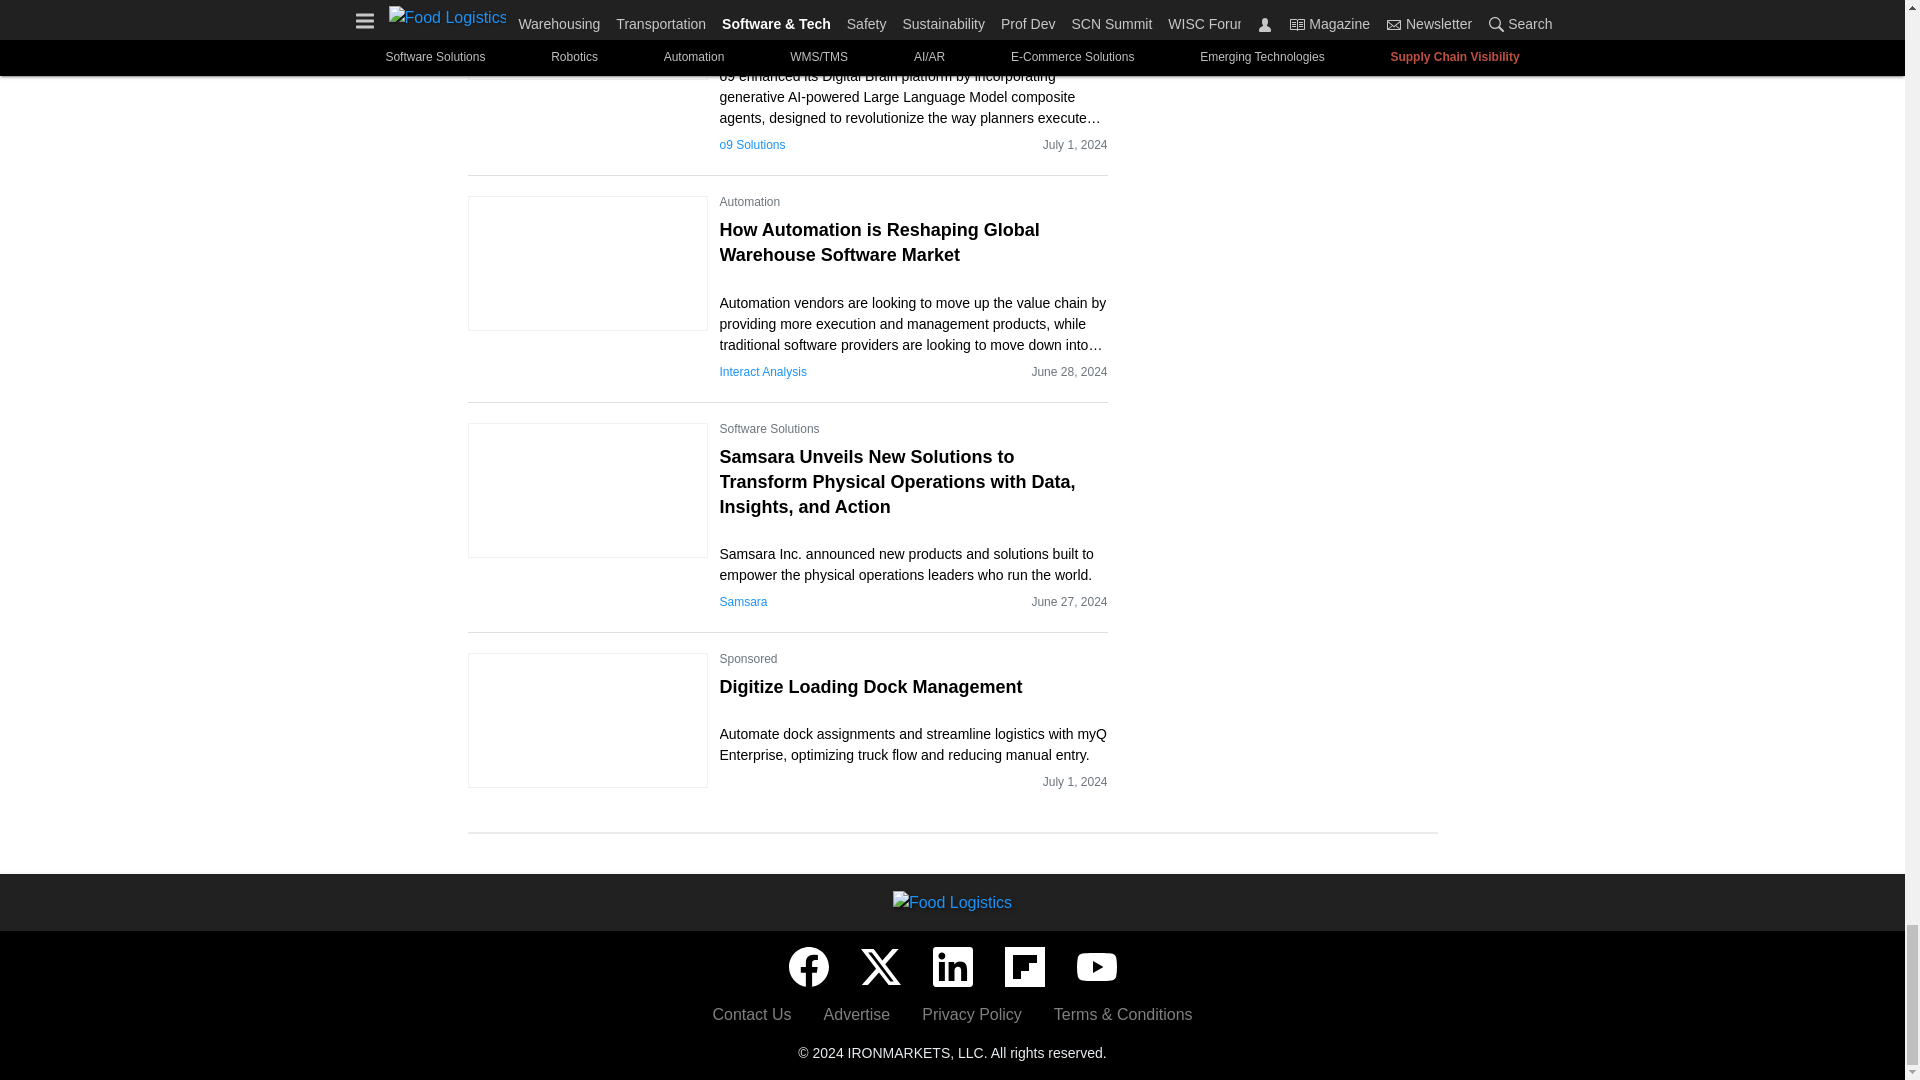 The height and width of the screenshot is (1080, 1920). What do you see at coordinates (1095, 967) in the screenshot?
I see `YouTube icon` at bounding box center [1095, 967].